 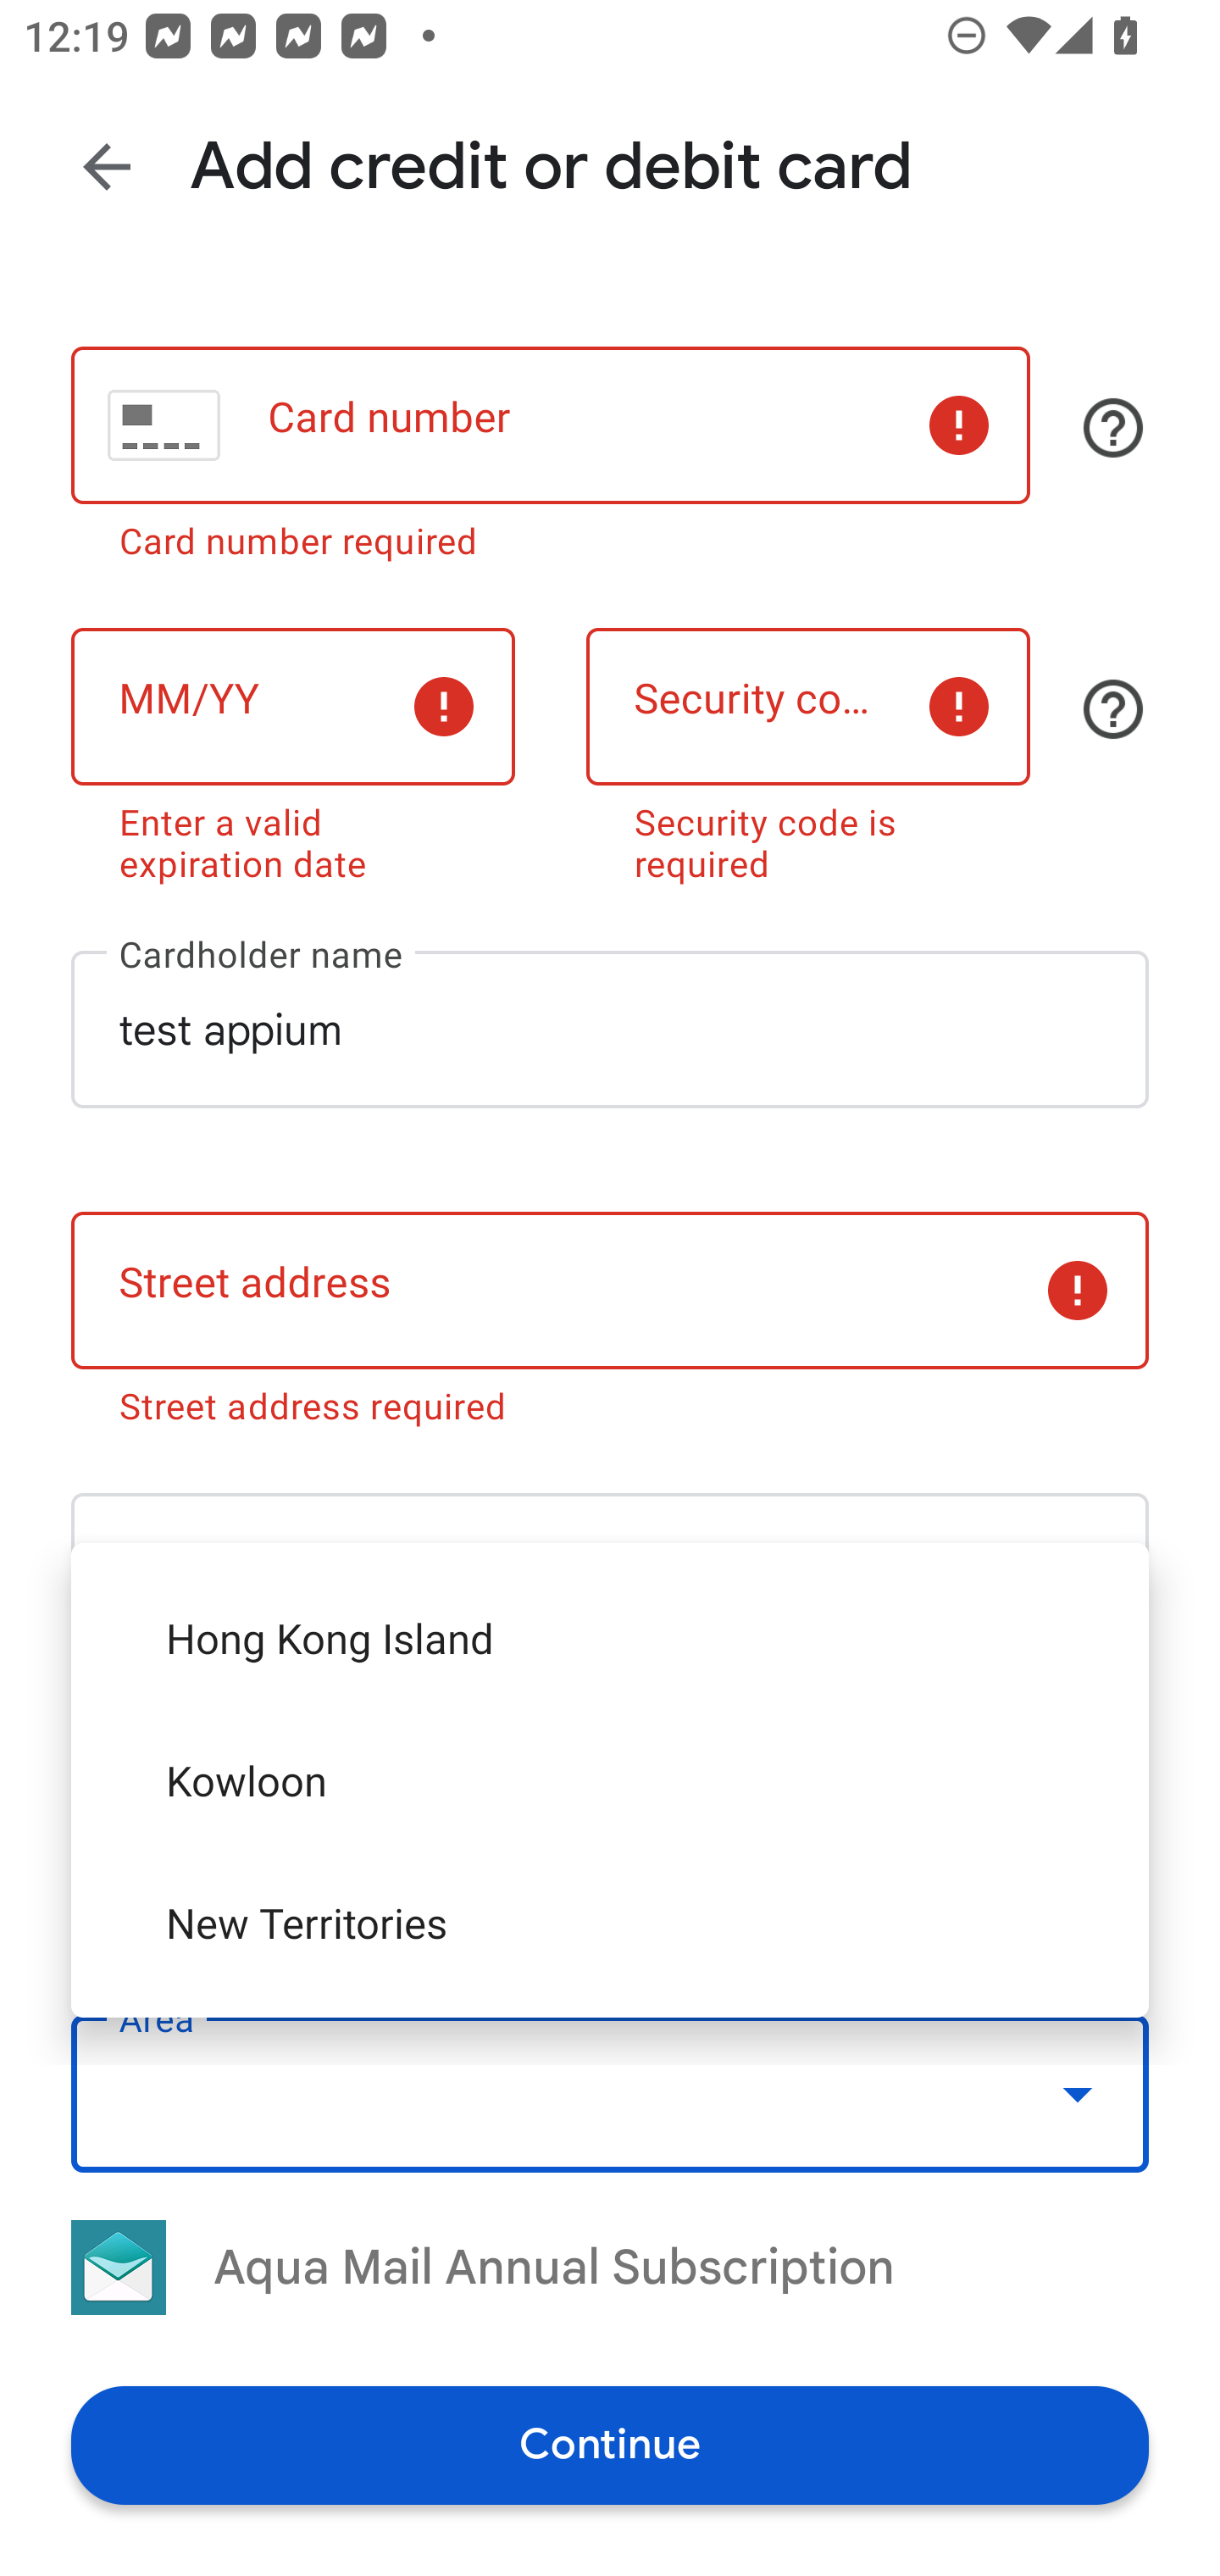 I want to click on Security code Error Security code is required, so click(x=808, y=749).